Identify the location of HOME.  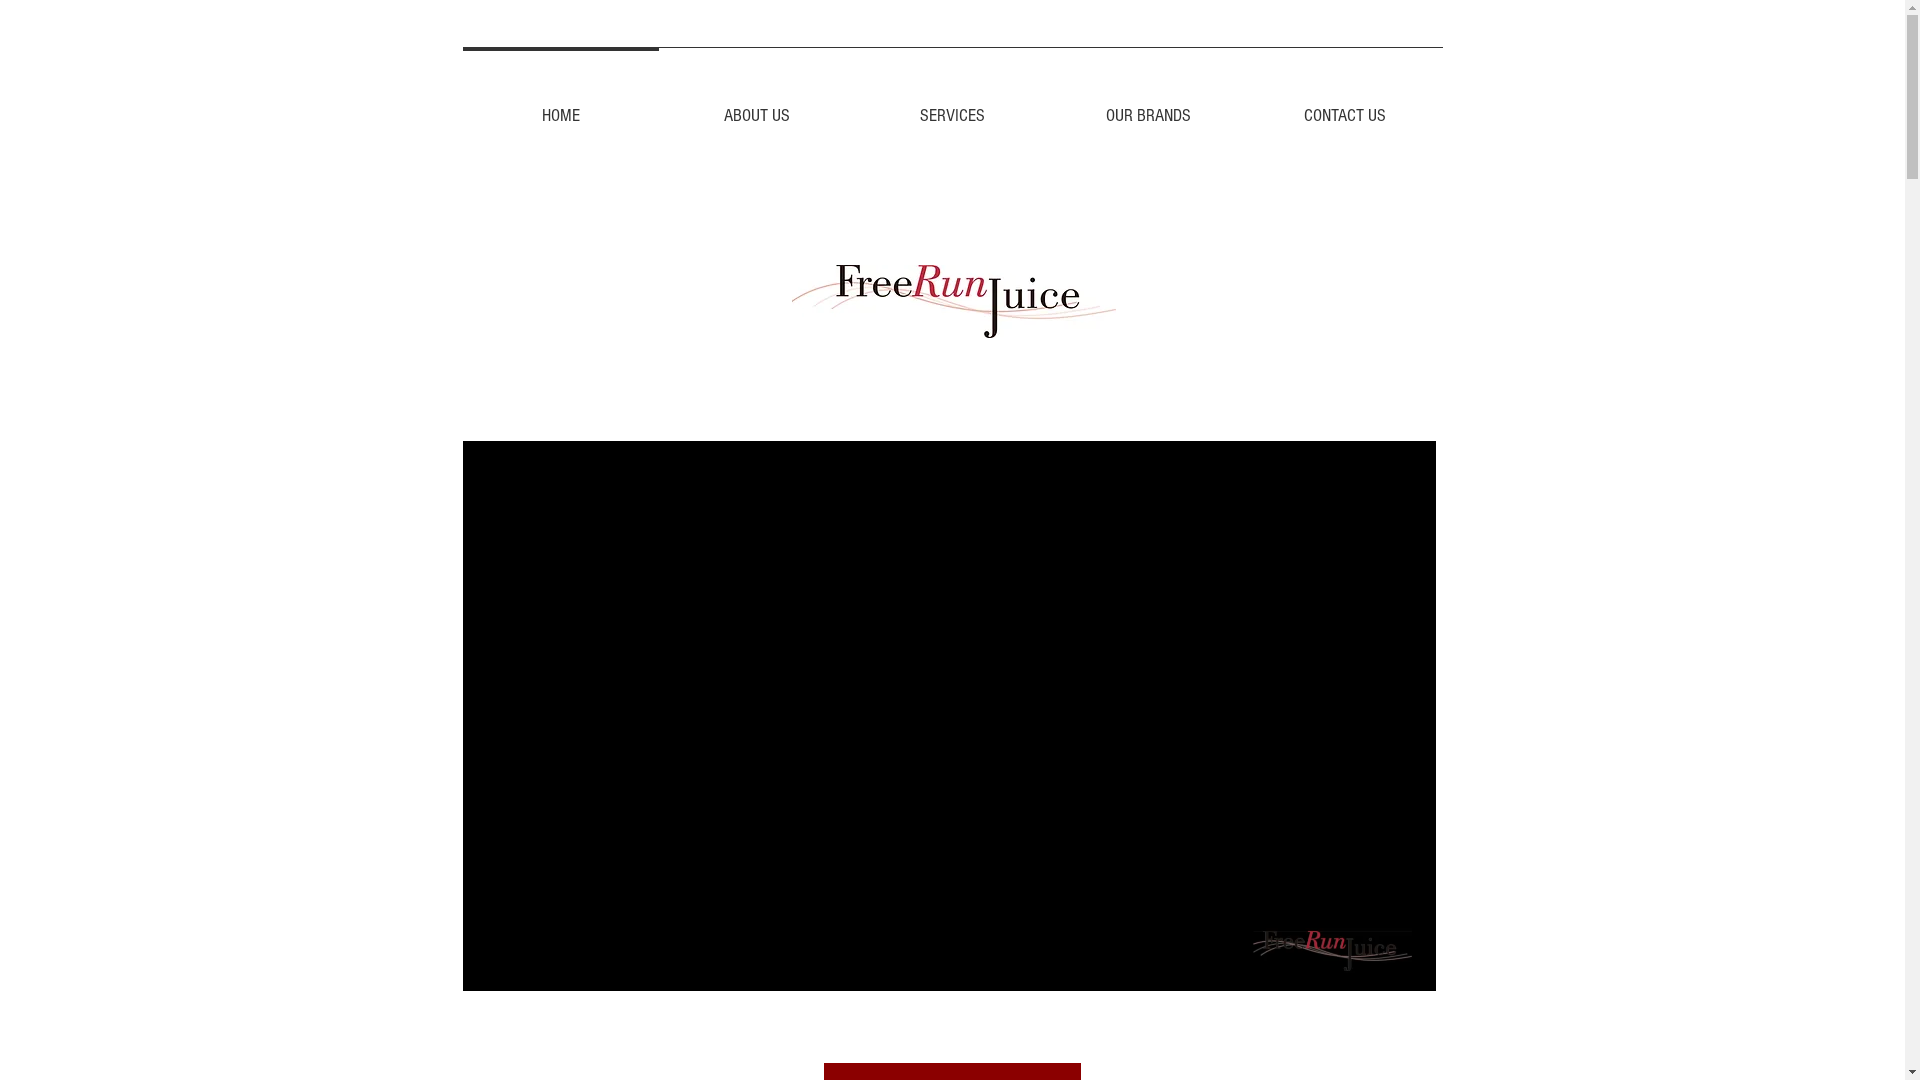
(560, 107).